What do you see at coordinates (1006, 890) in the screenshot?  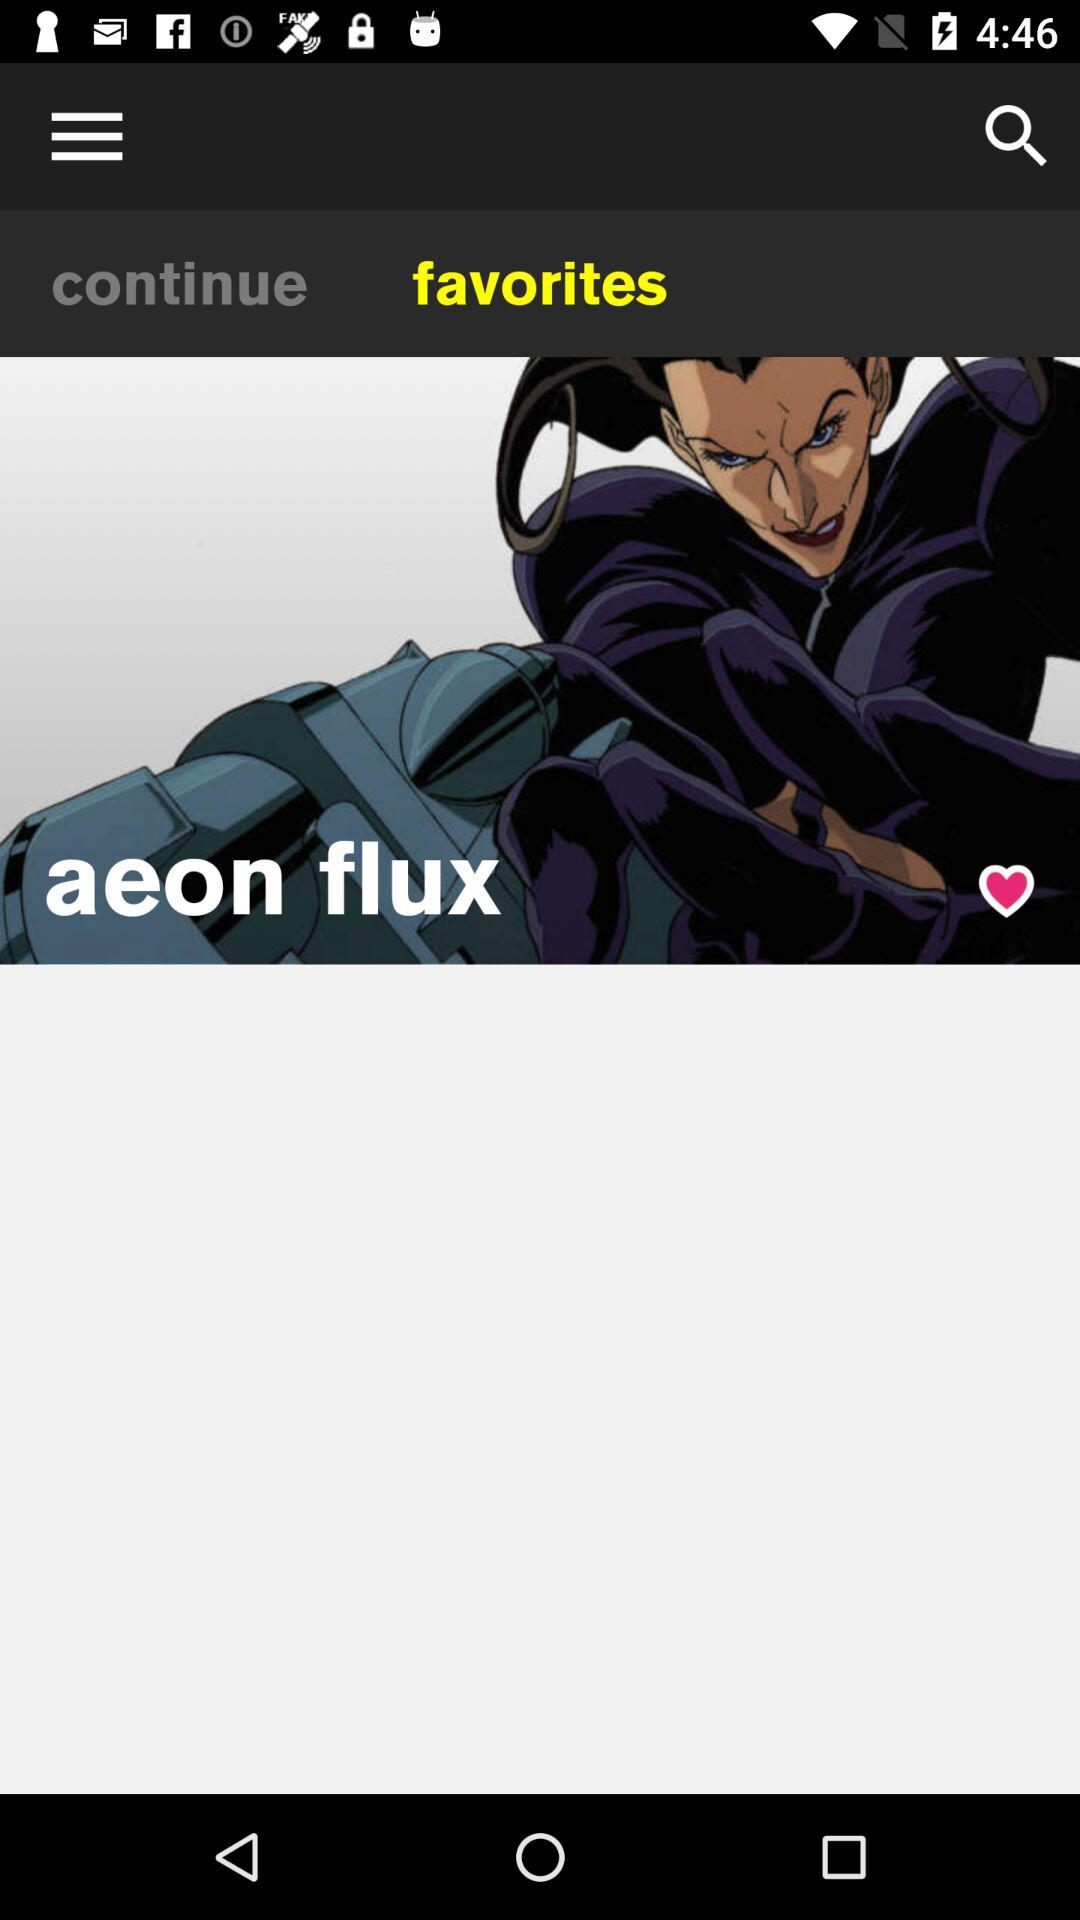 I see `like the option` at bounding box center [1006, 890].